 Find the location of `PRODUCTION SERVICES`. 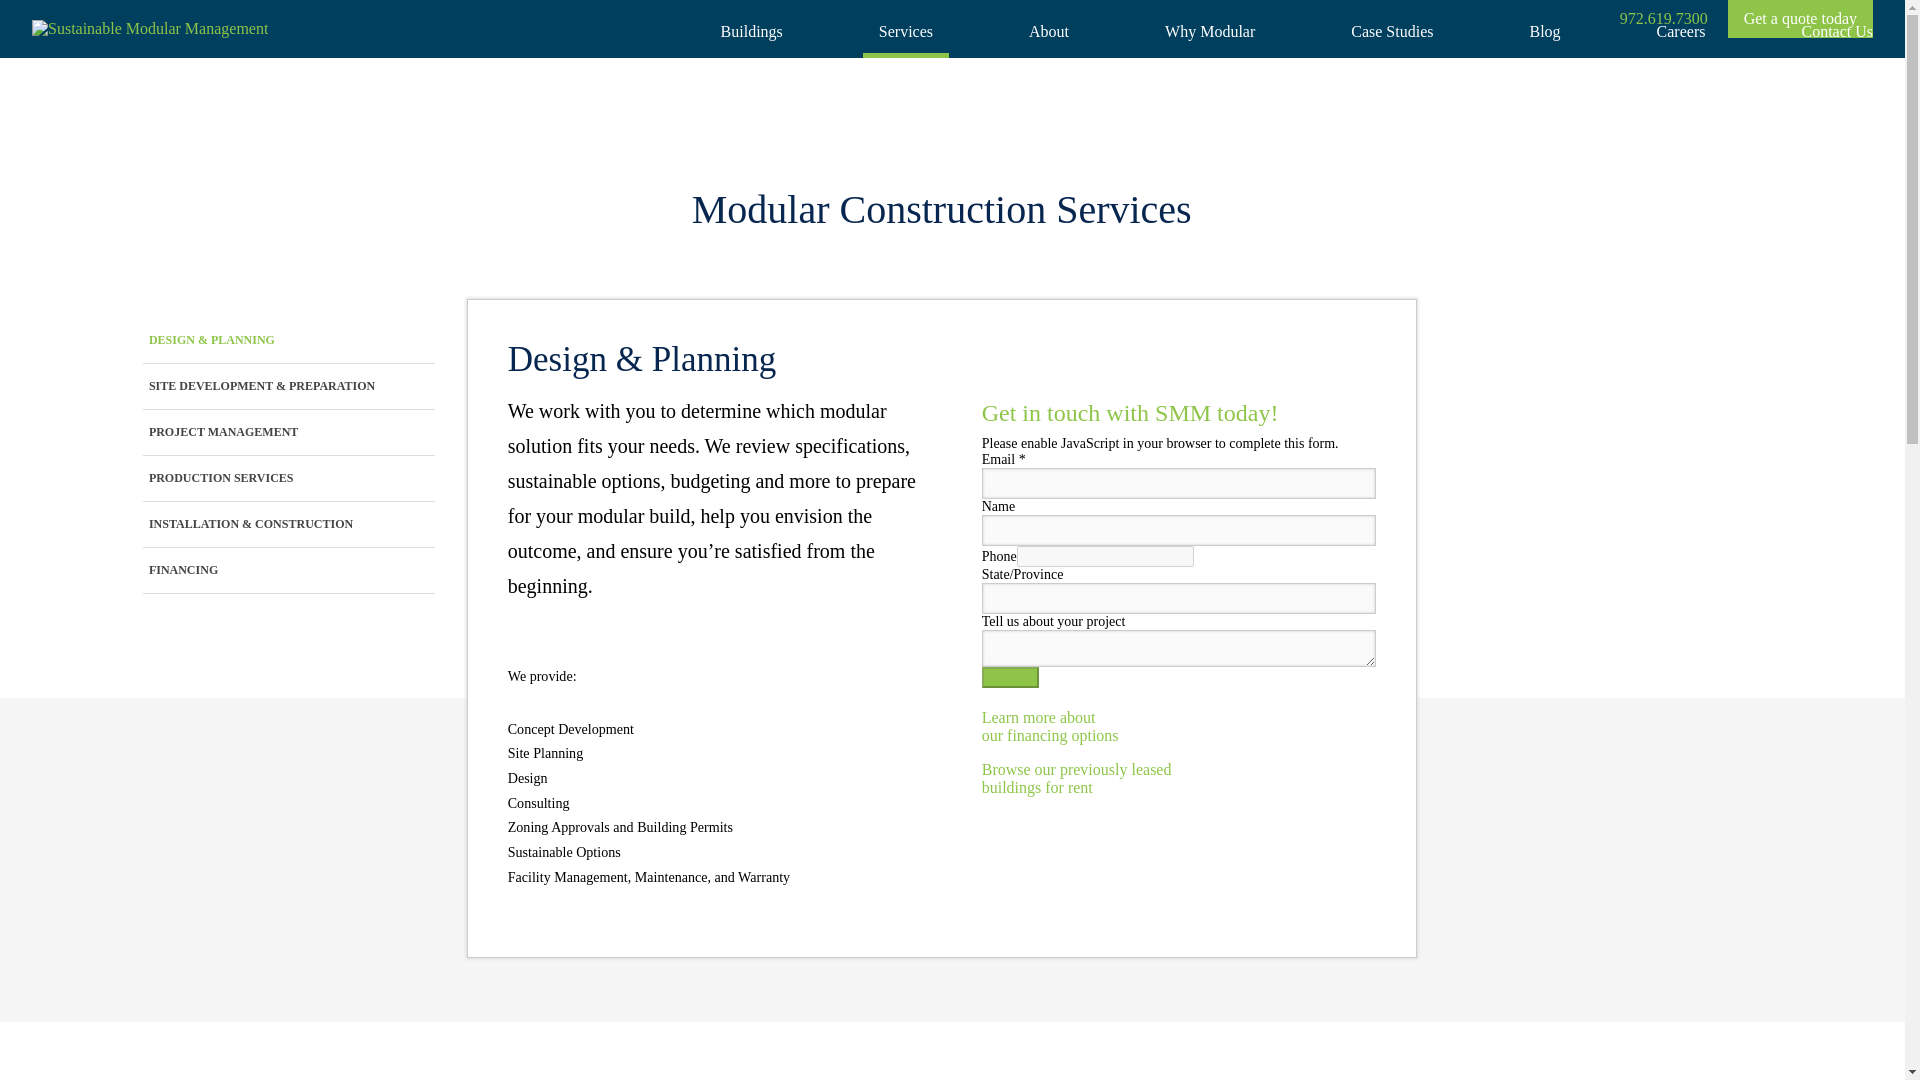

PRODUCTION SERVICES is located at coordinates (1050, 726).